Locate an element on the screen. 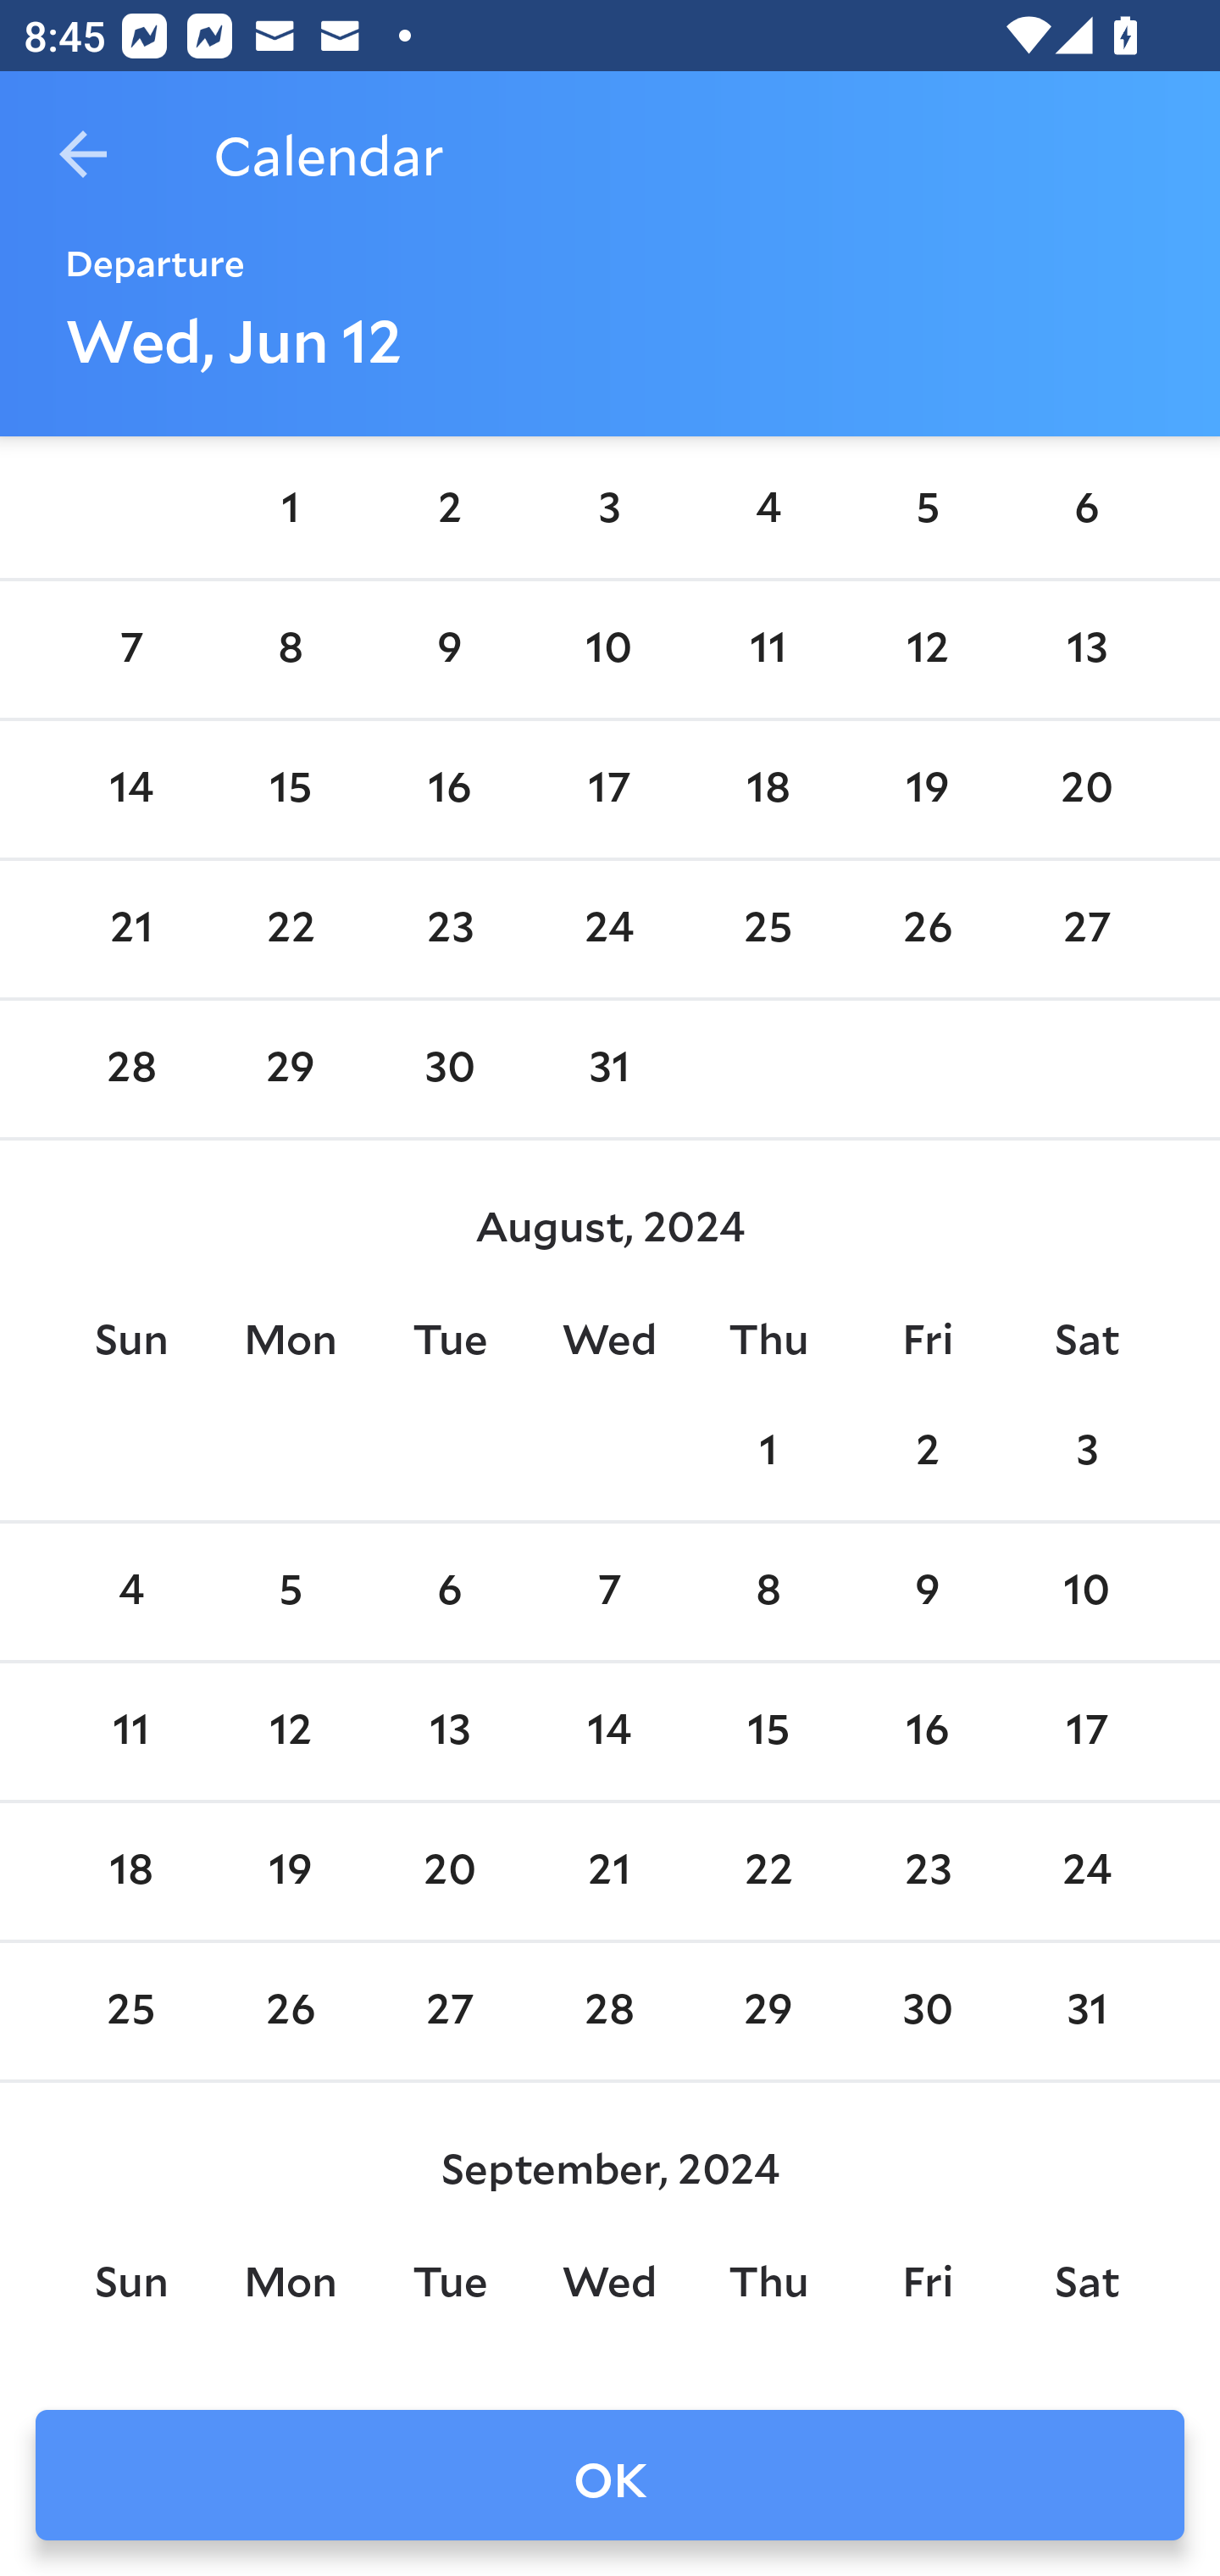 The image size is (1220, 2576). 23 is located at coordinates (927, 1873).